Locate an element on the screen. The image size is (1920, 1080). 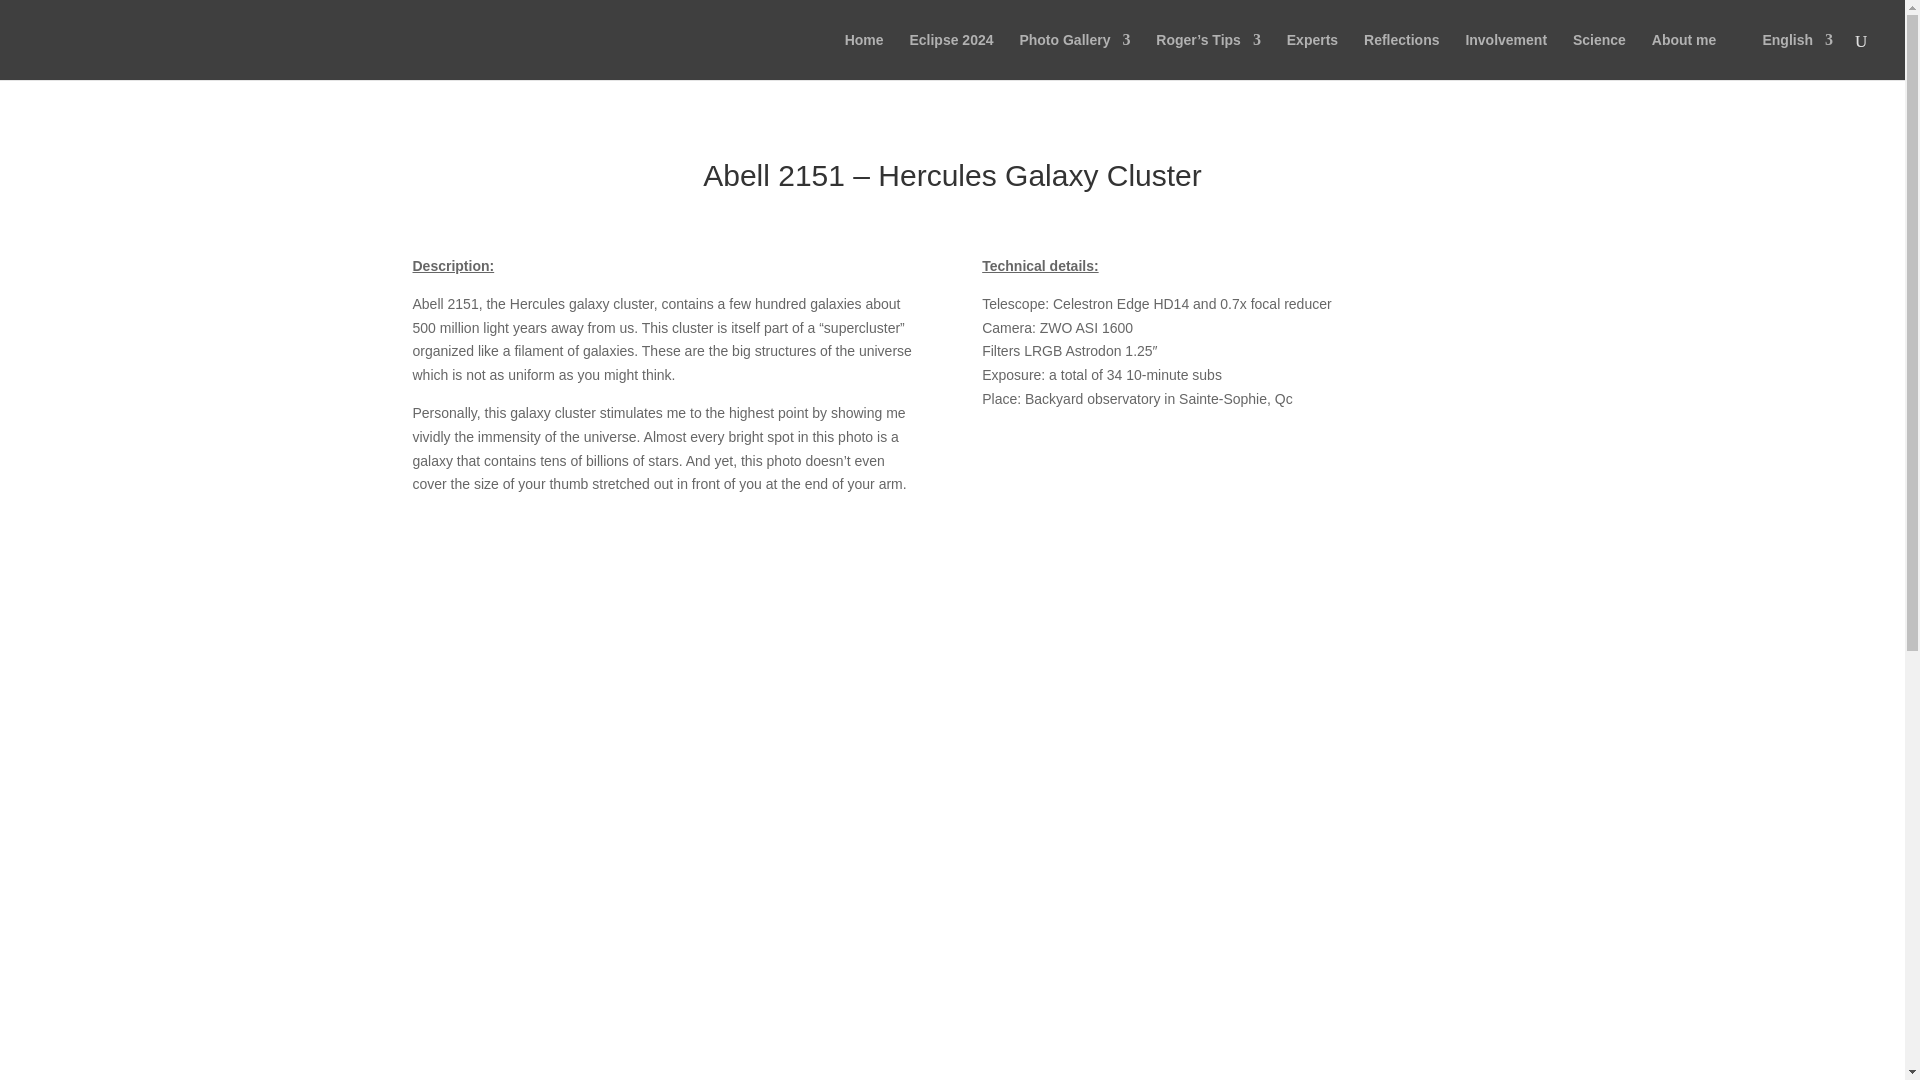
Involvement is located at coordinates (1506, 56).